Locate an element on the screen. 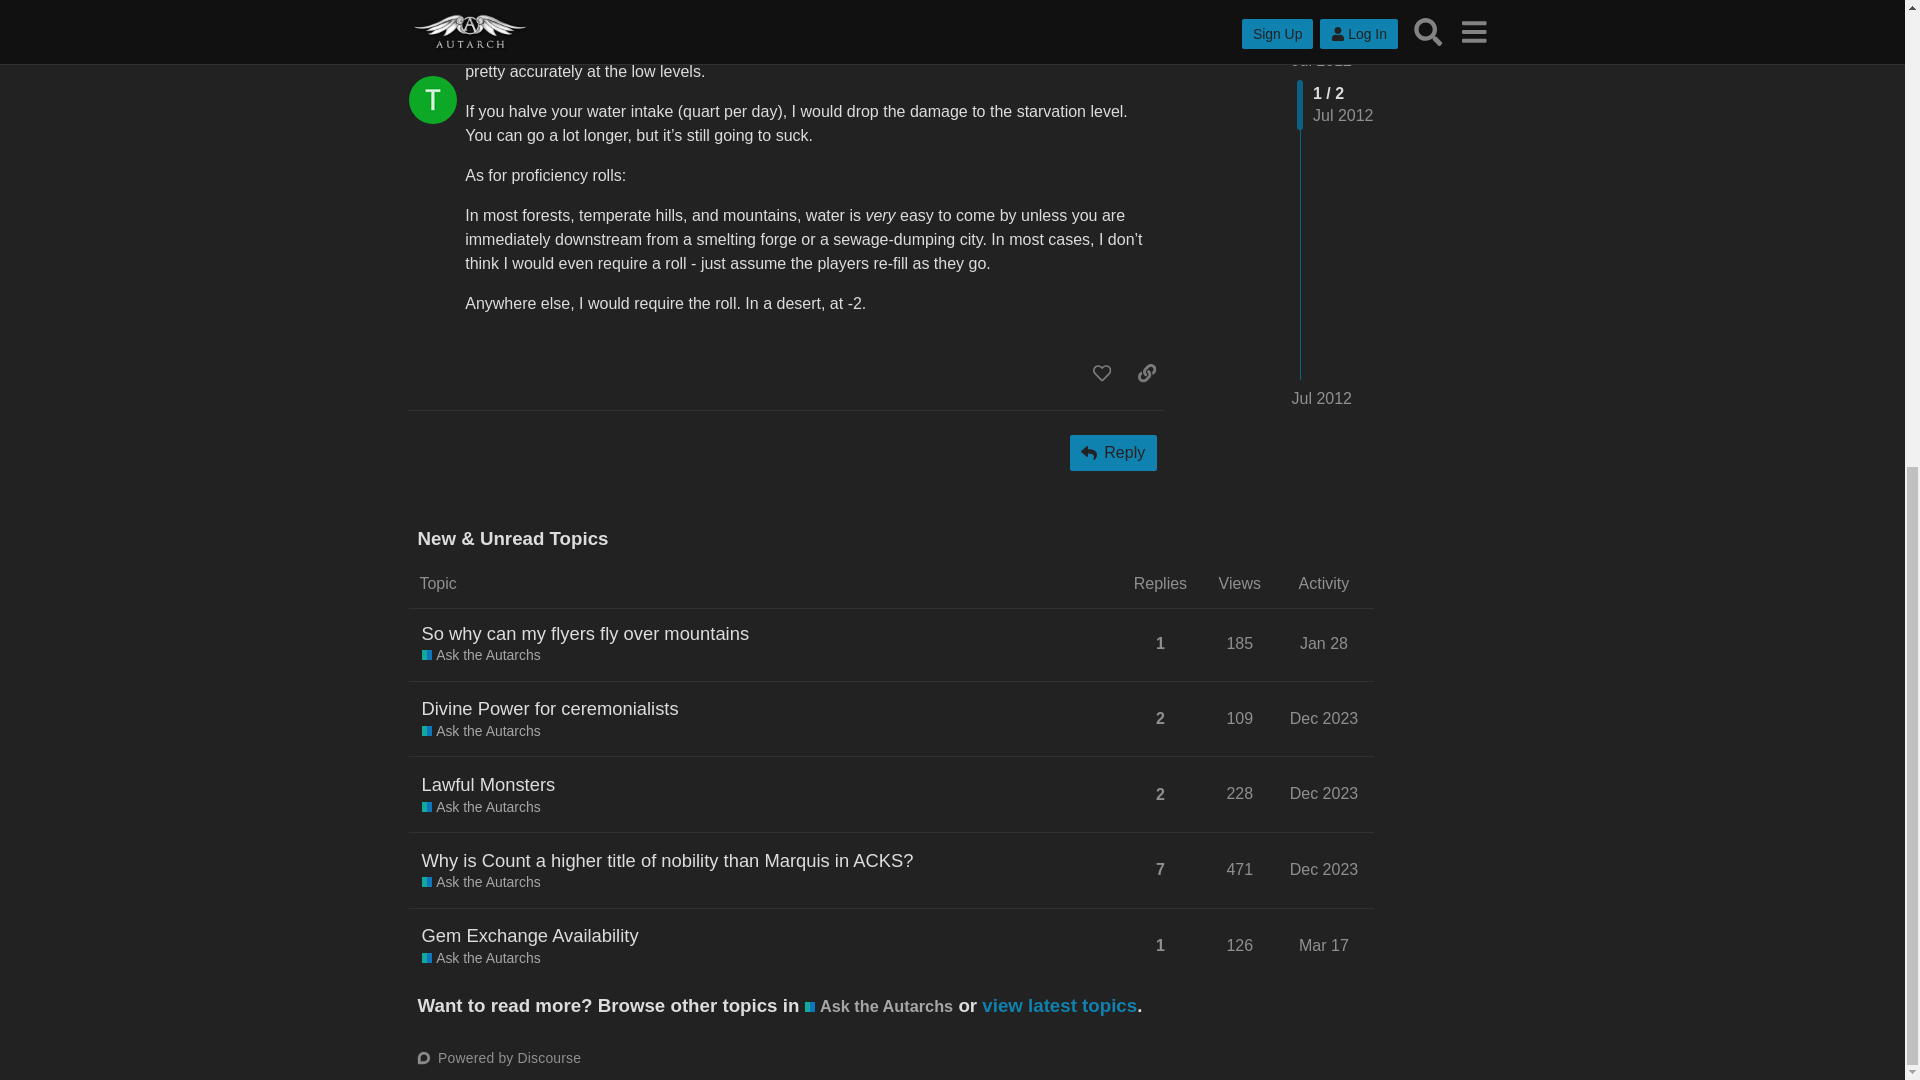  Ask the Autarchs is located at coordinates (482, 732).